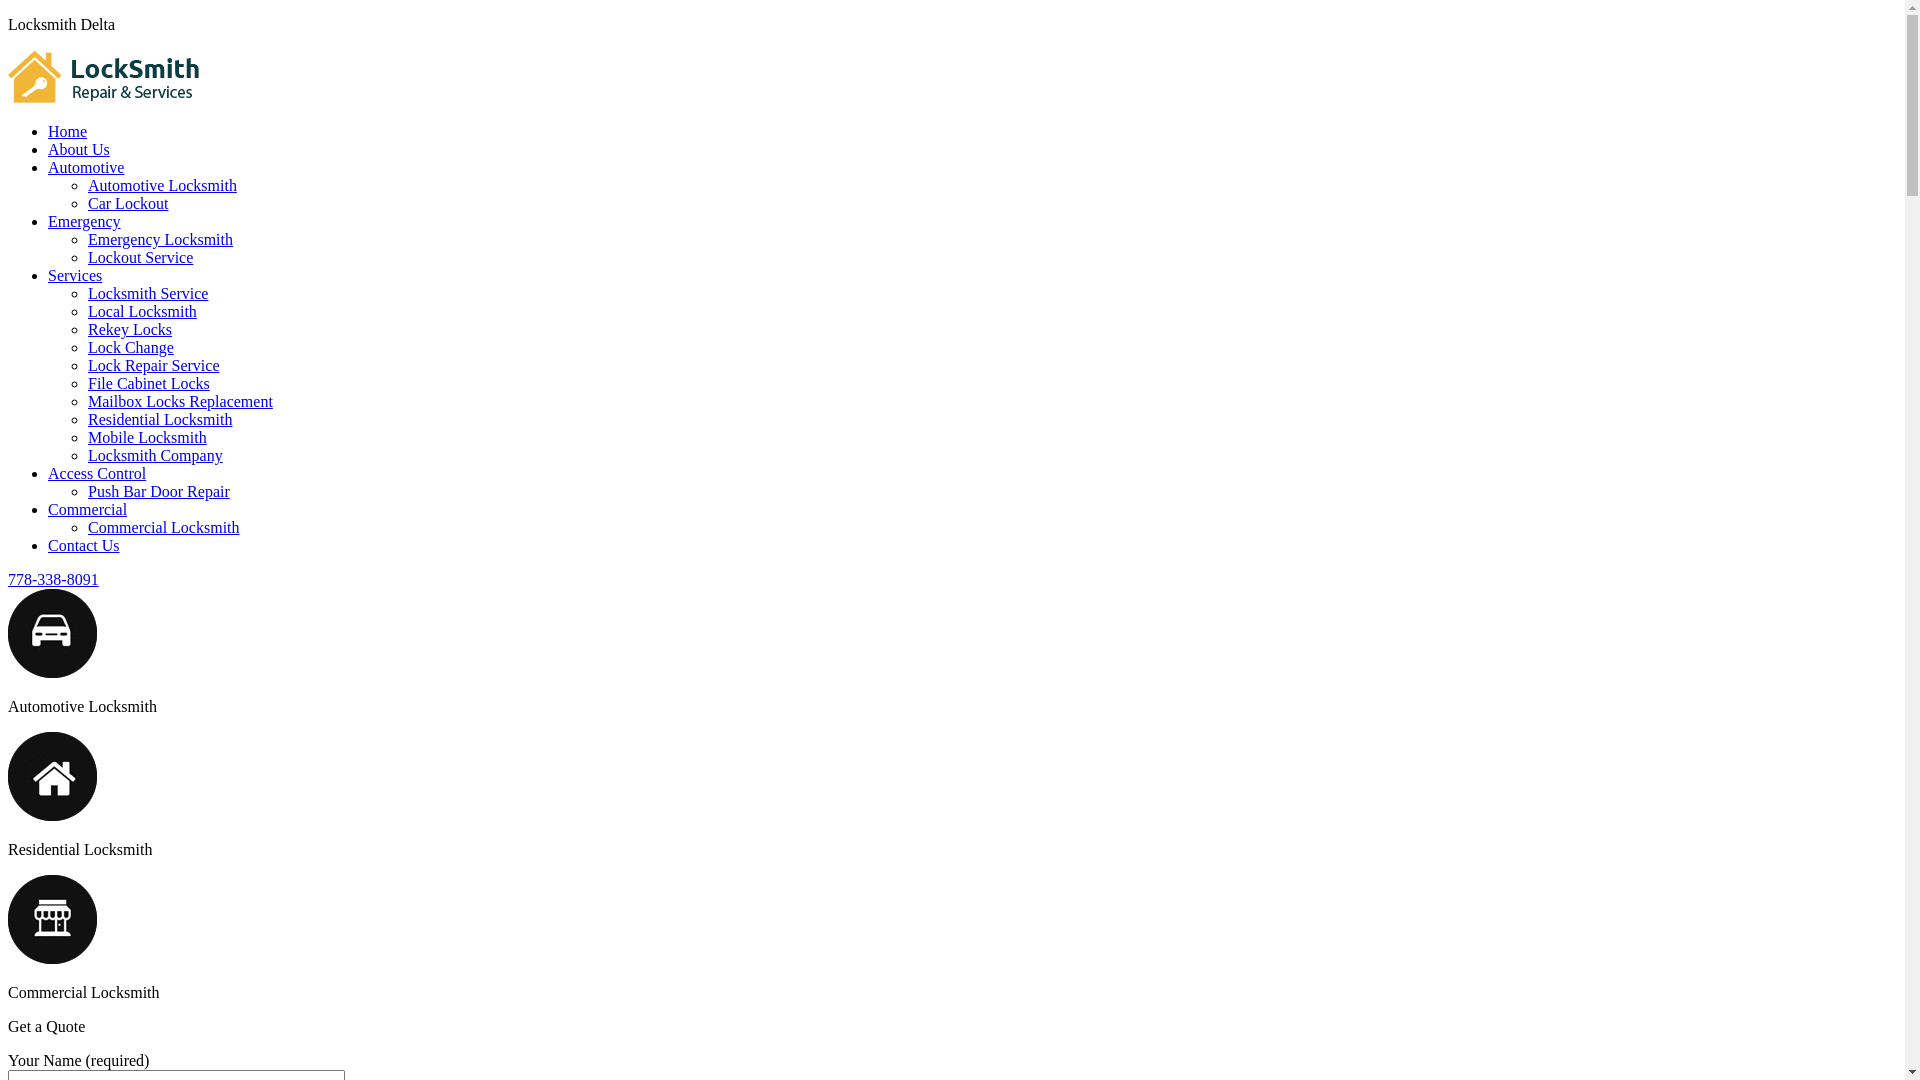  I want to click on Commercial Locksmith, so click(164, 528).